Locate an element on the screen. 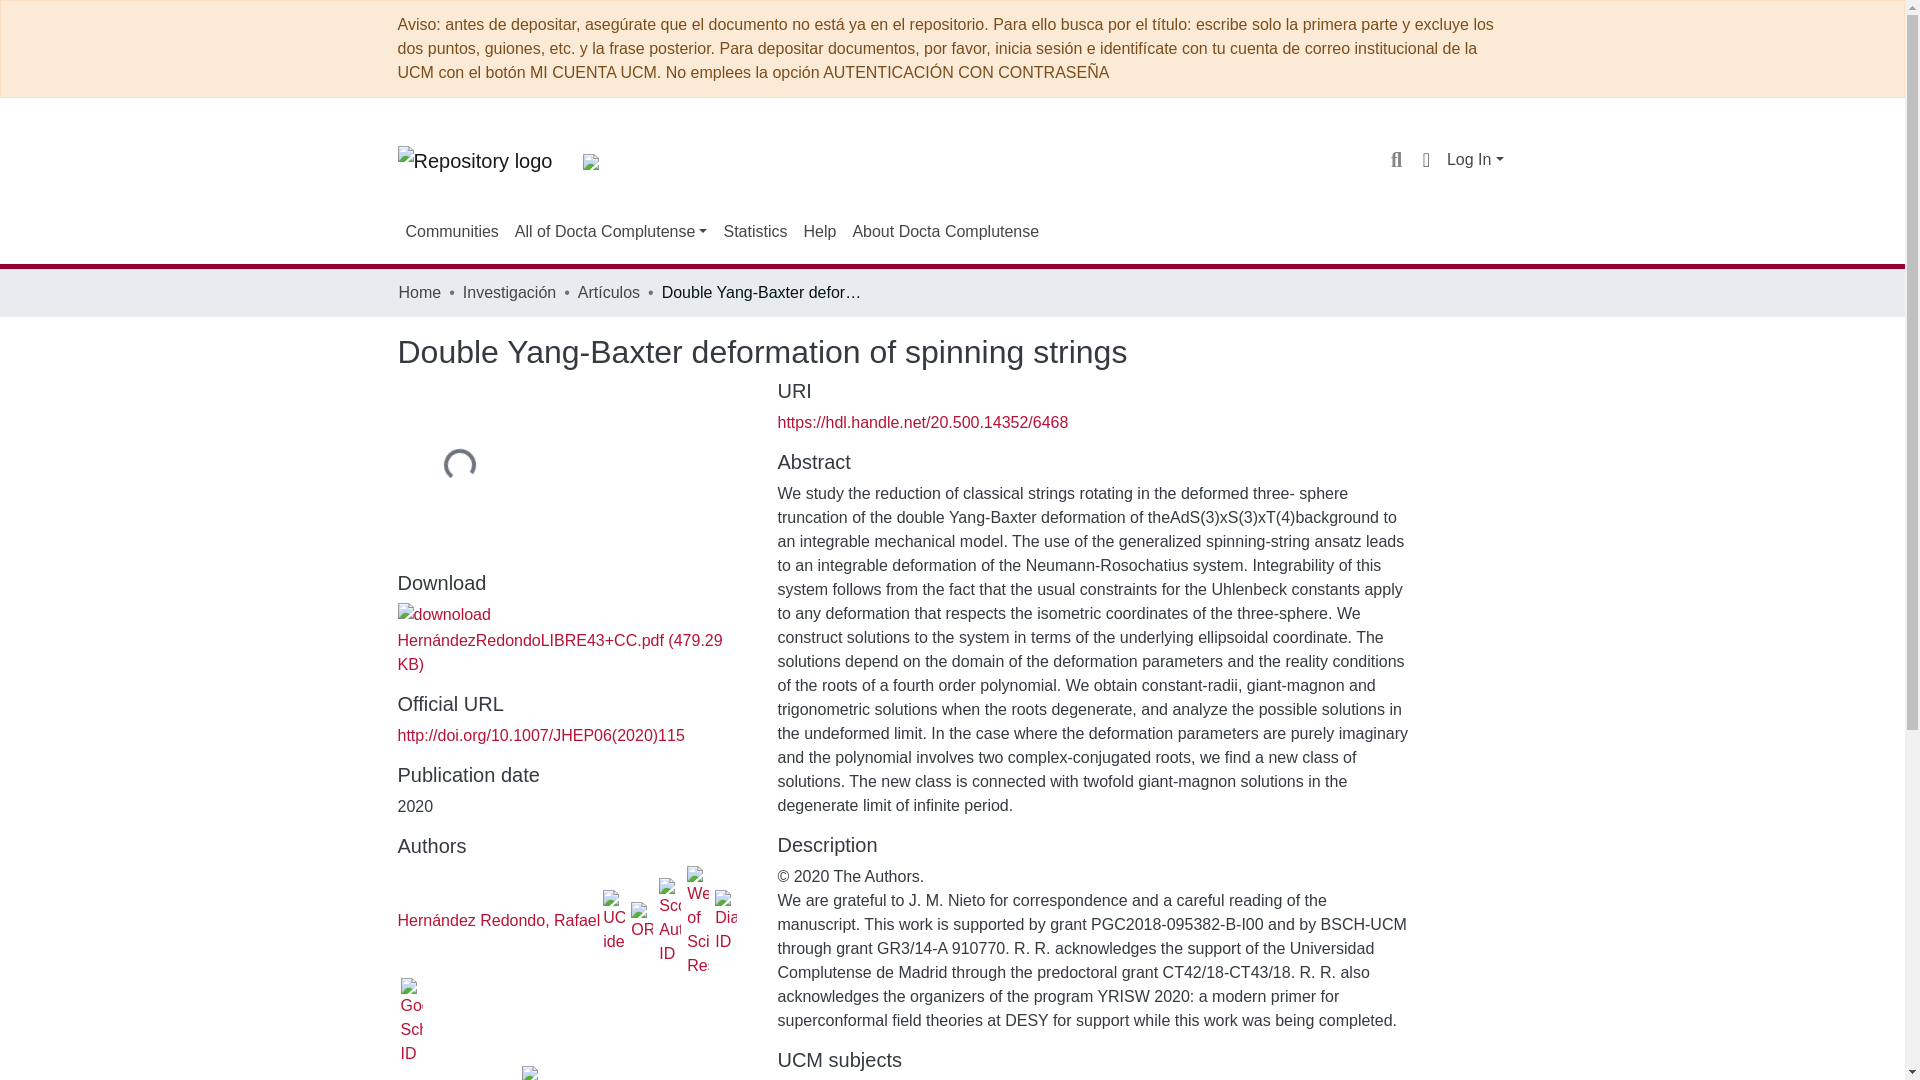 This screenshot has height=1080, width=1920. Home is located at coordinates (419, 292).